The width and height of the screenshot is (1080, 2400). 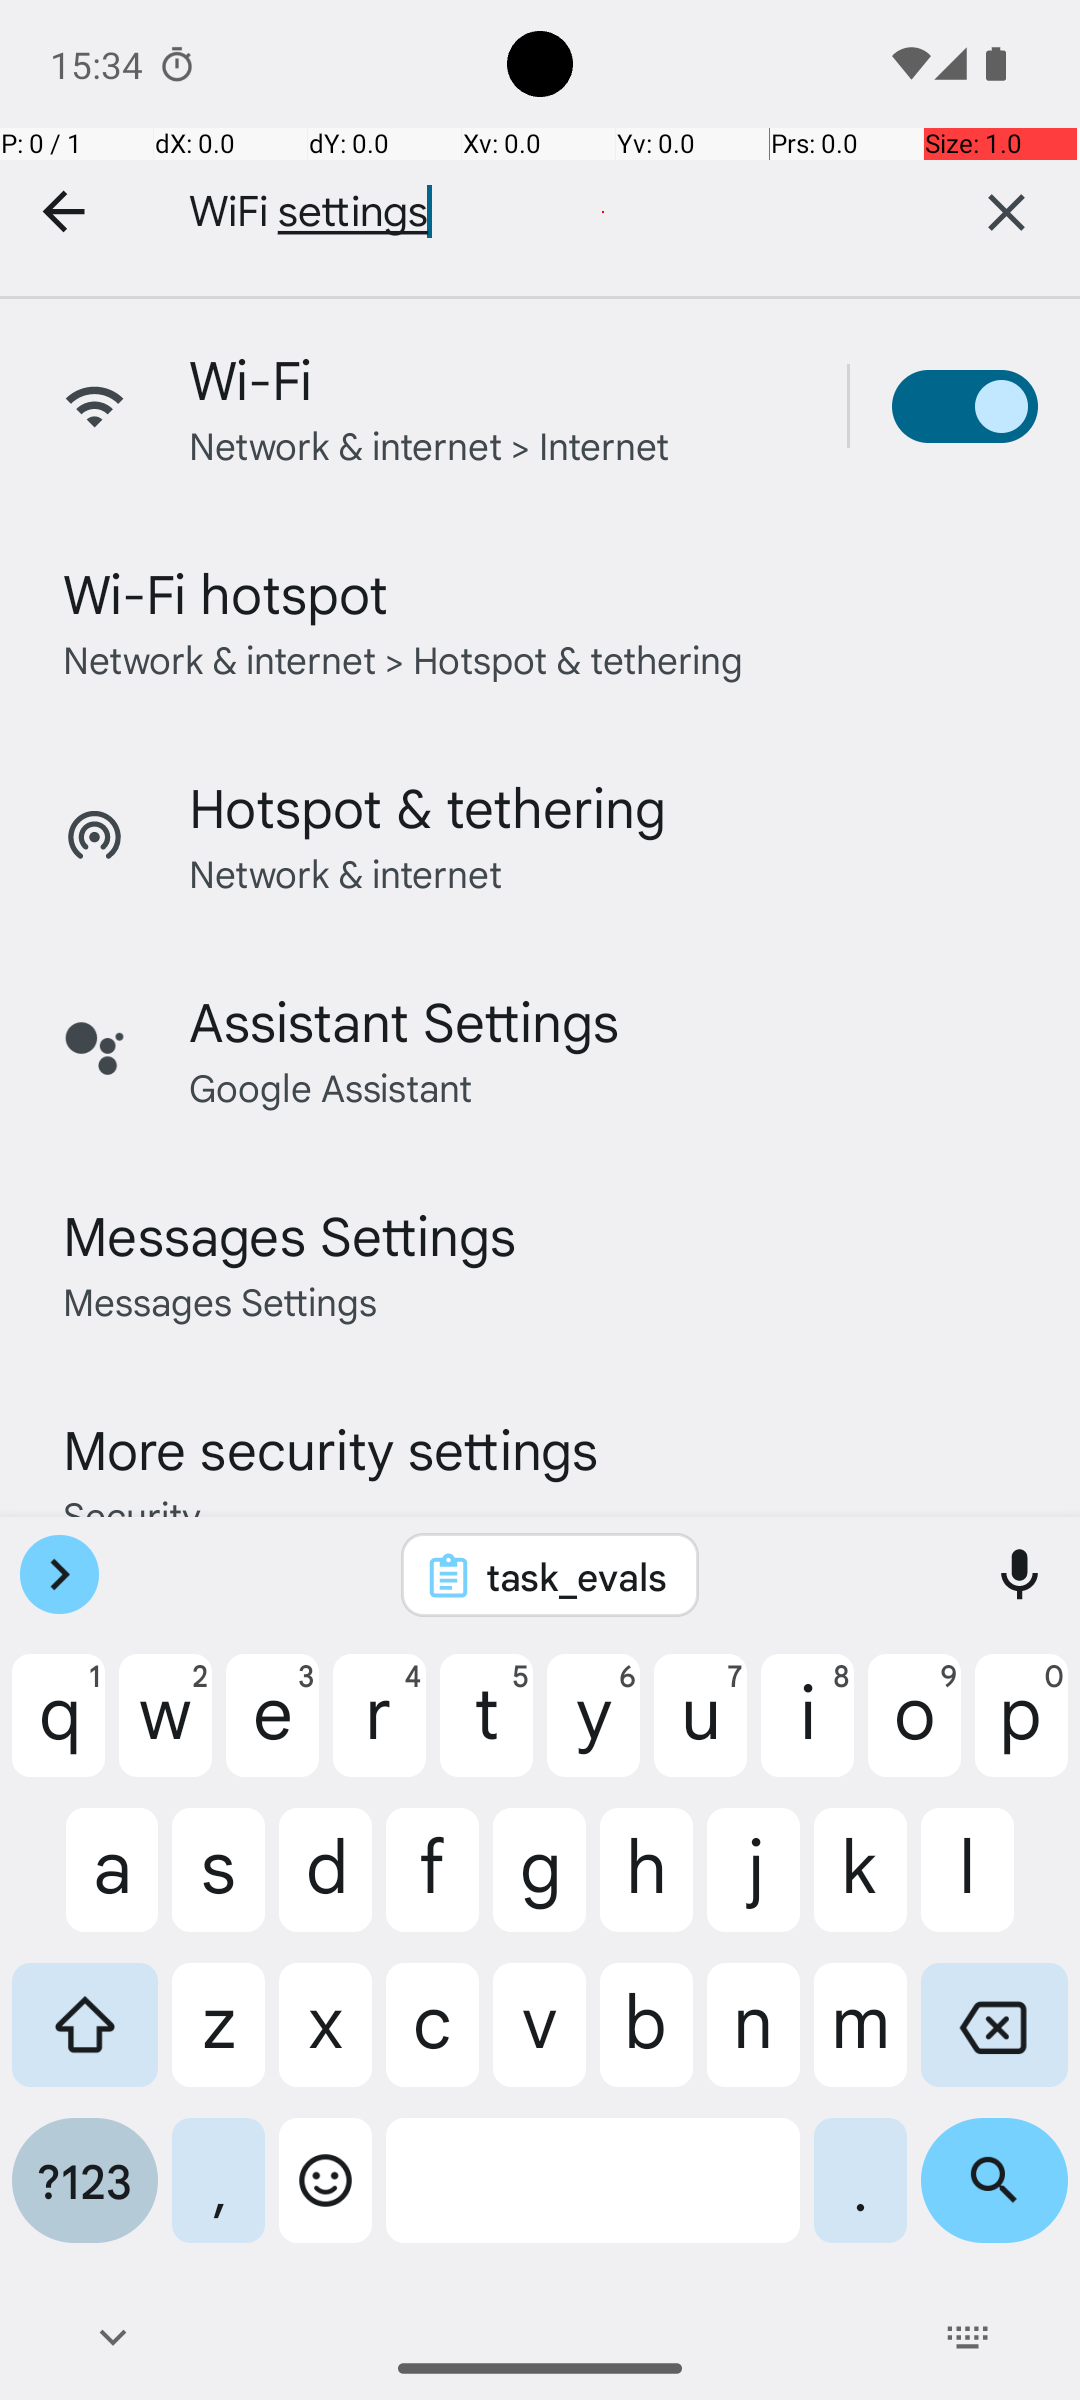 What do you see at coordinates (1006, 212) in the screenshot?
I see `Clear text` at bounding box center [1006, 212].